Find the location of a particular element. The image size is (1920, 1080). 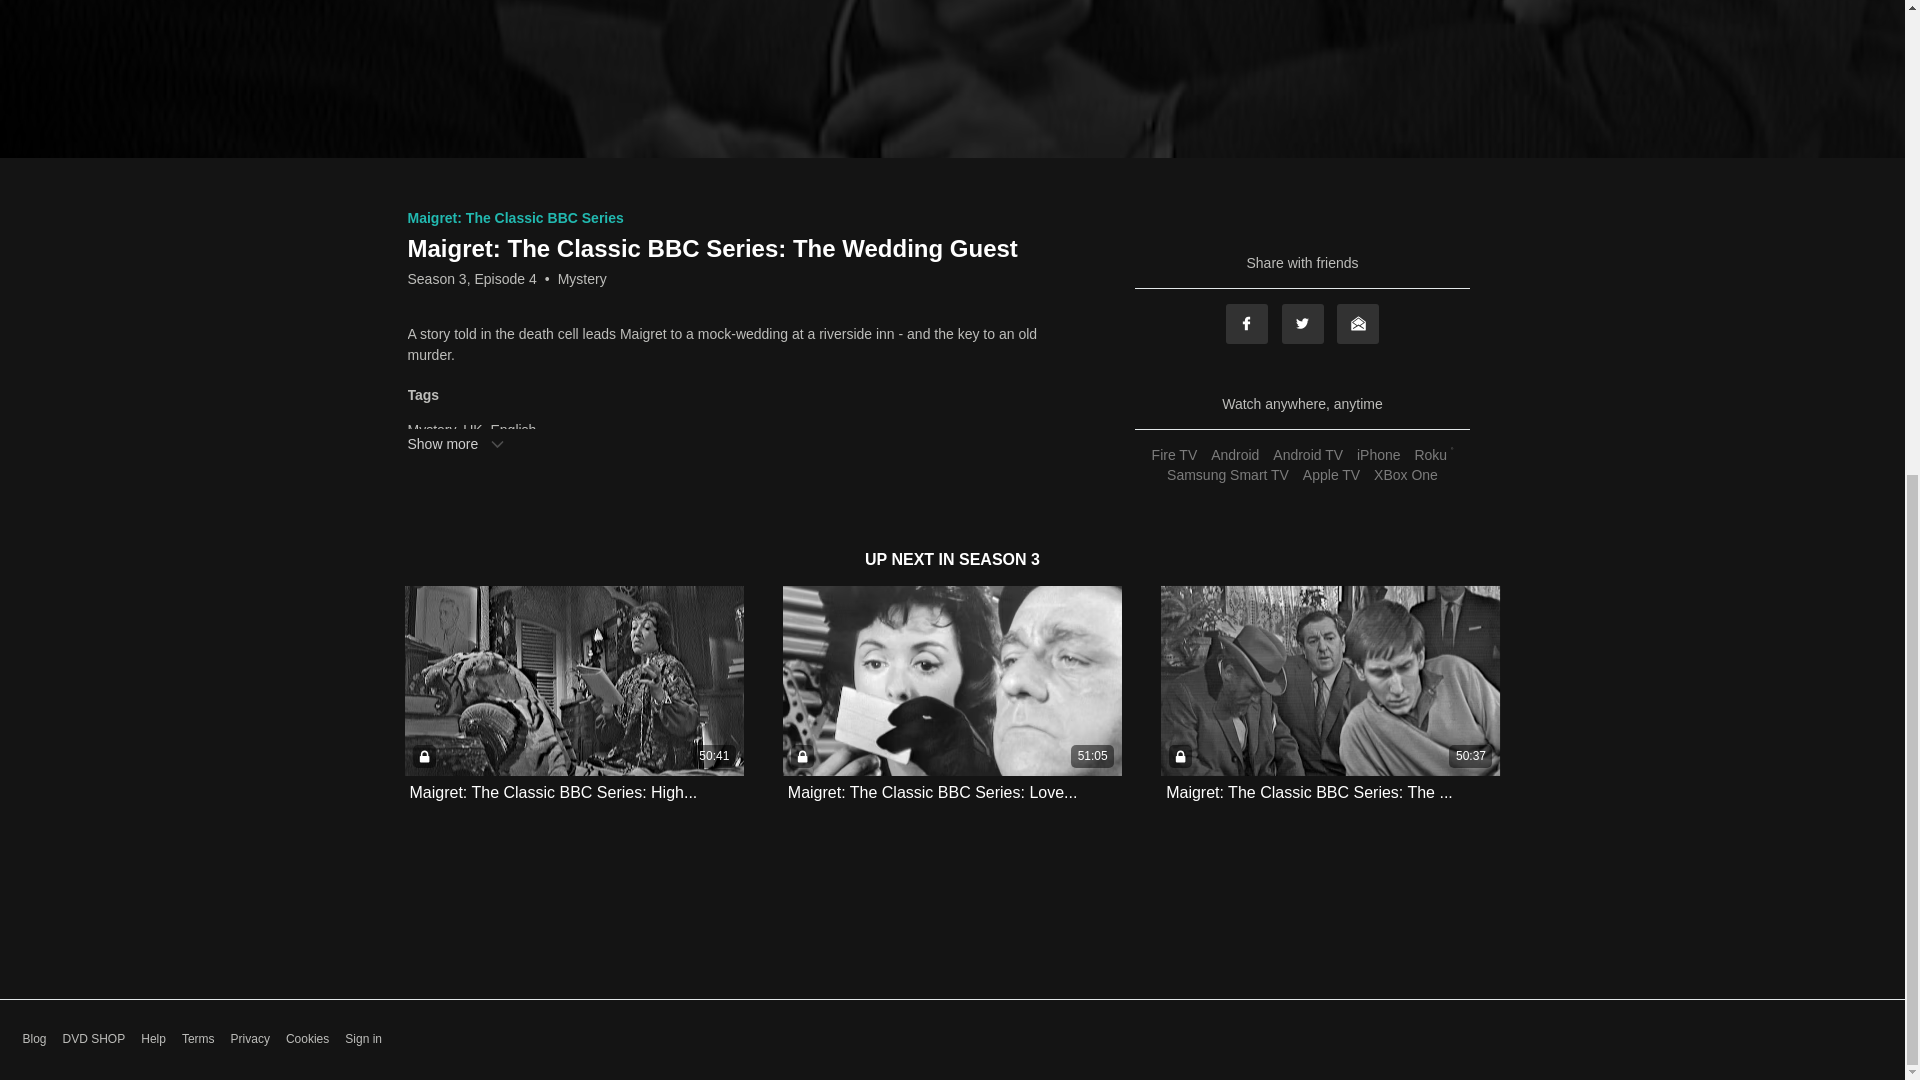

Mystery is located at coordinates (582, 278).